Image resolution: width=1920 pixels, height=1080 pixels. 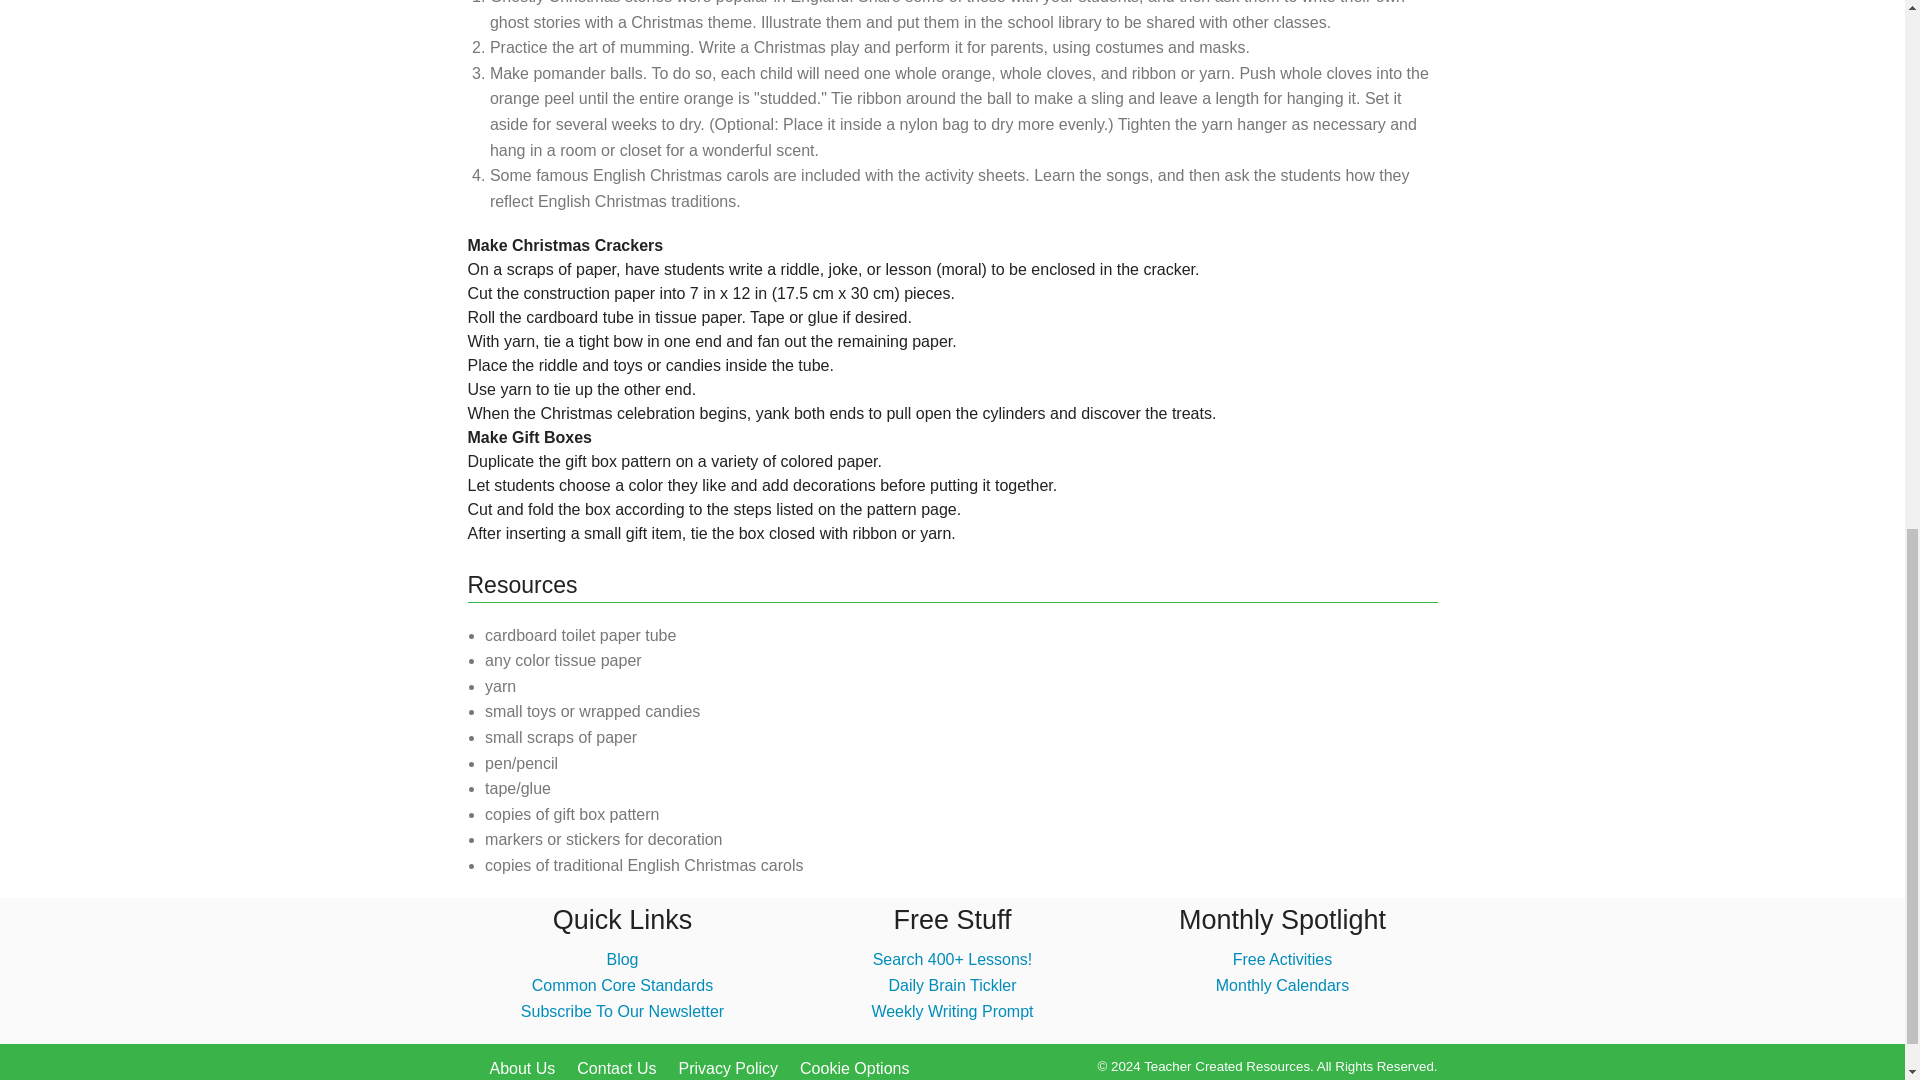 What do you see at coordinates (622, 959) in the screenshot?
I see `Blog` at bounding box center [622, 959].